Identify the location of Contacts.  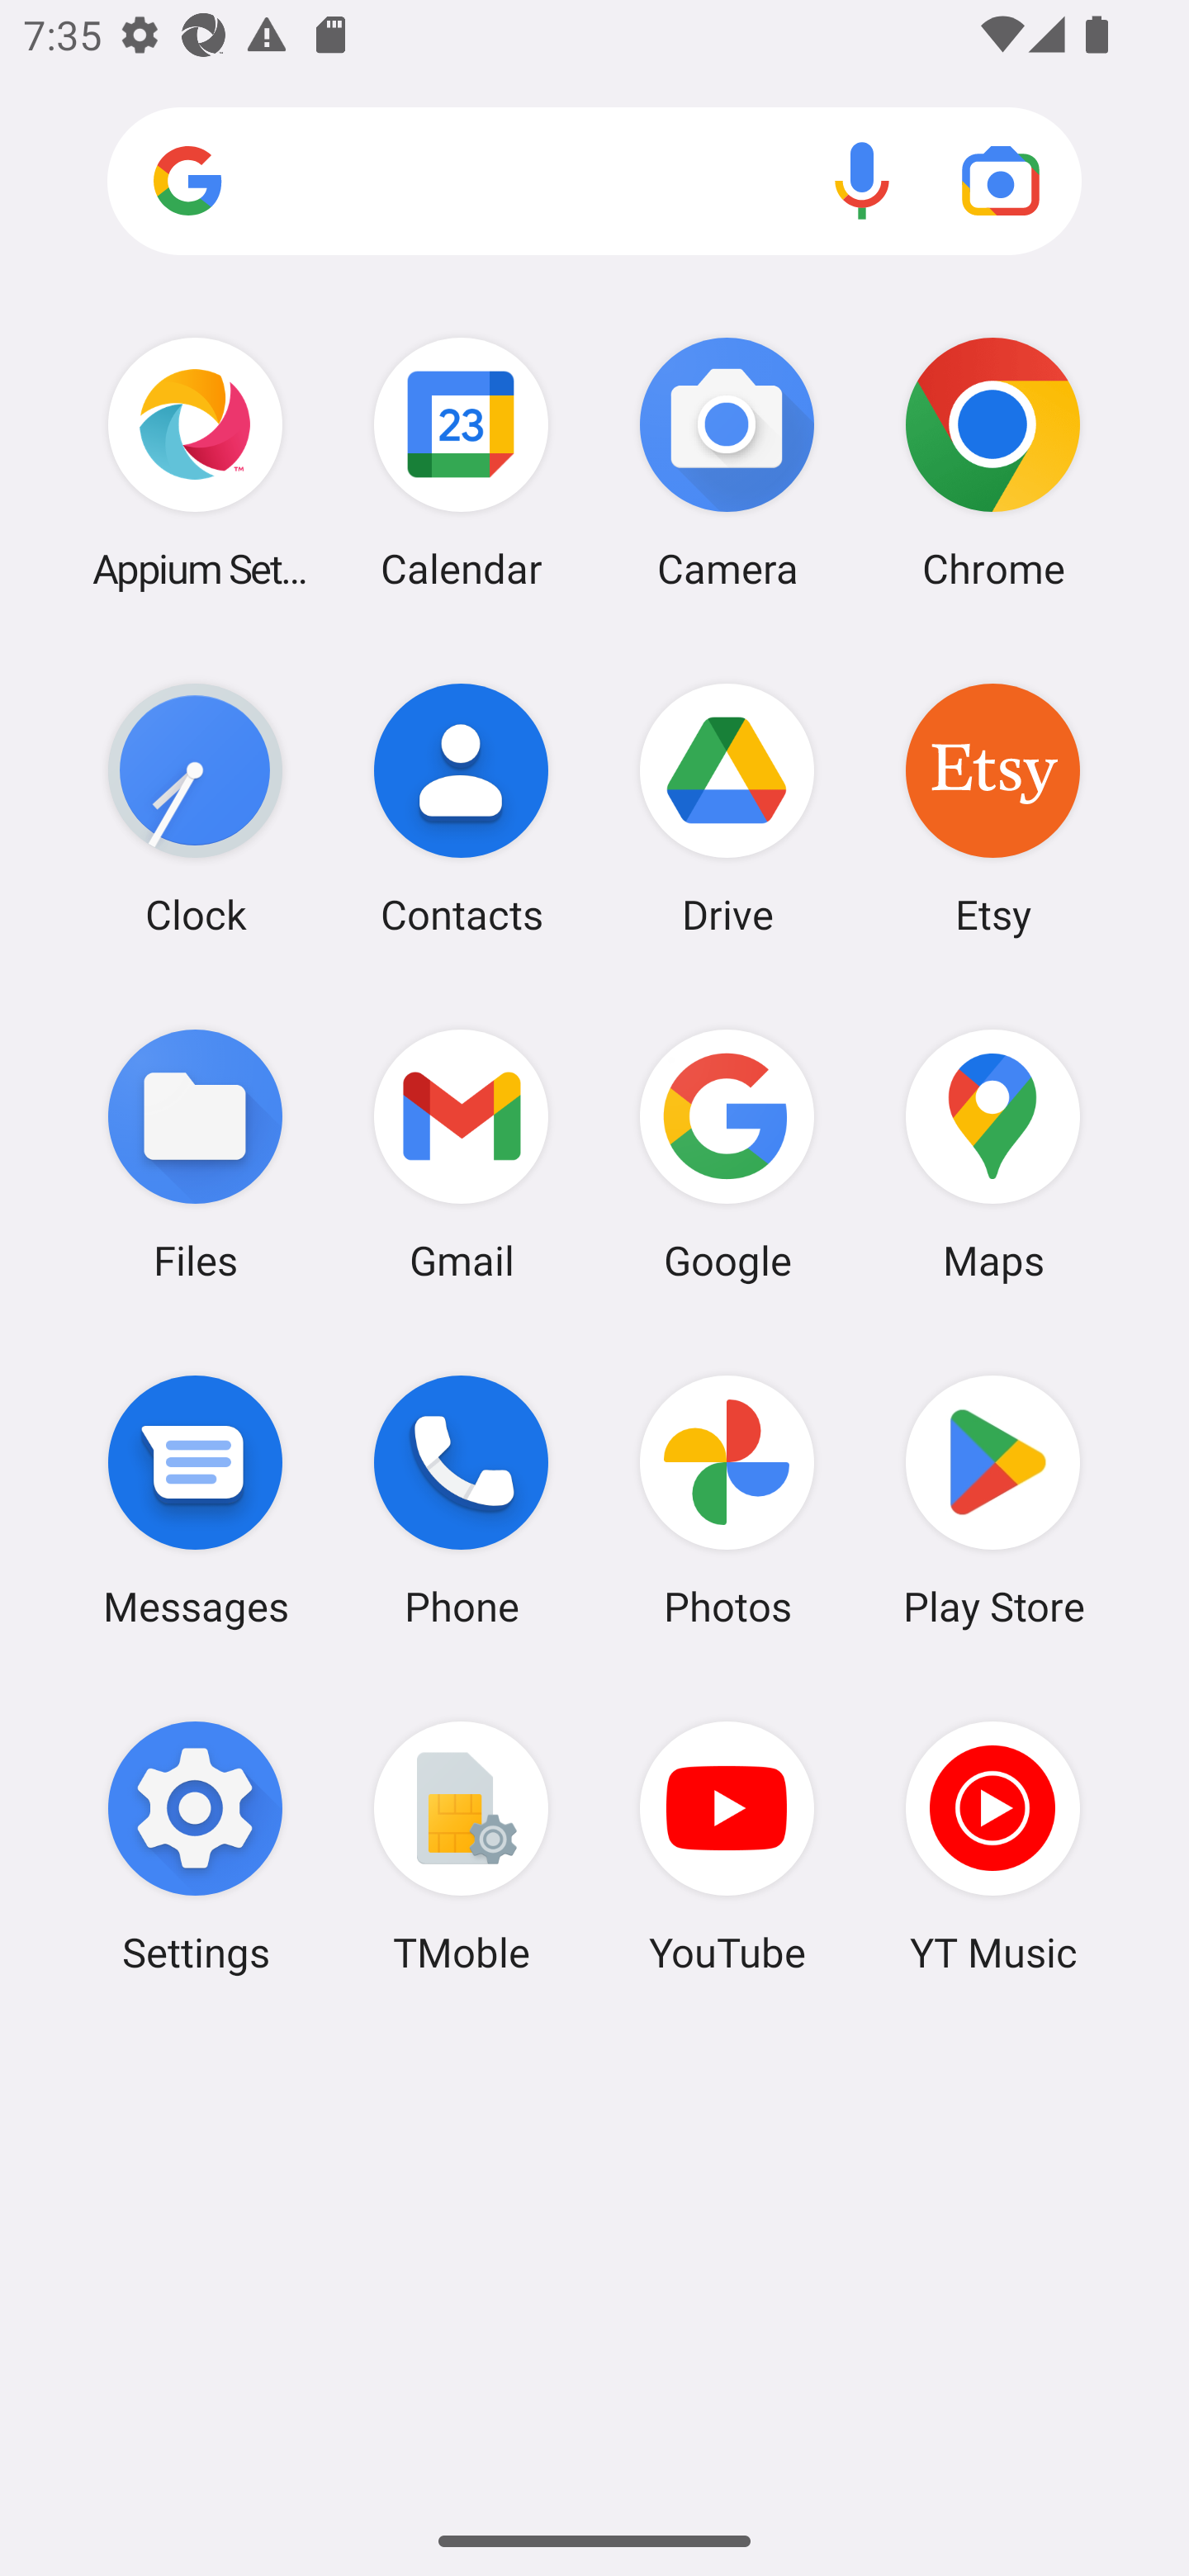
(461, 808).